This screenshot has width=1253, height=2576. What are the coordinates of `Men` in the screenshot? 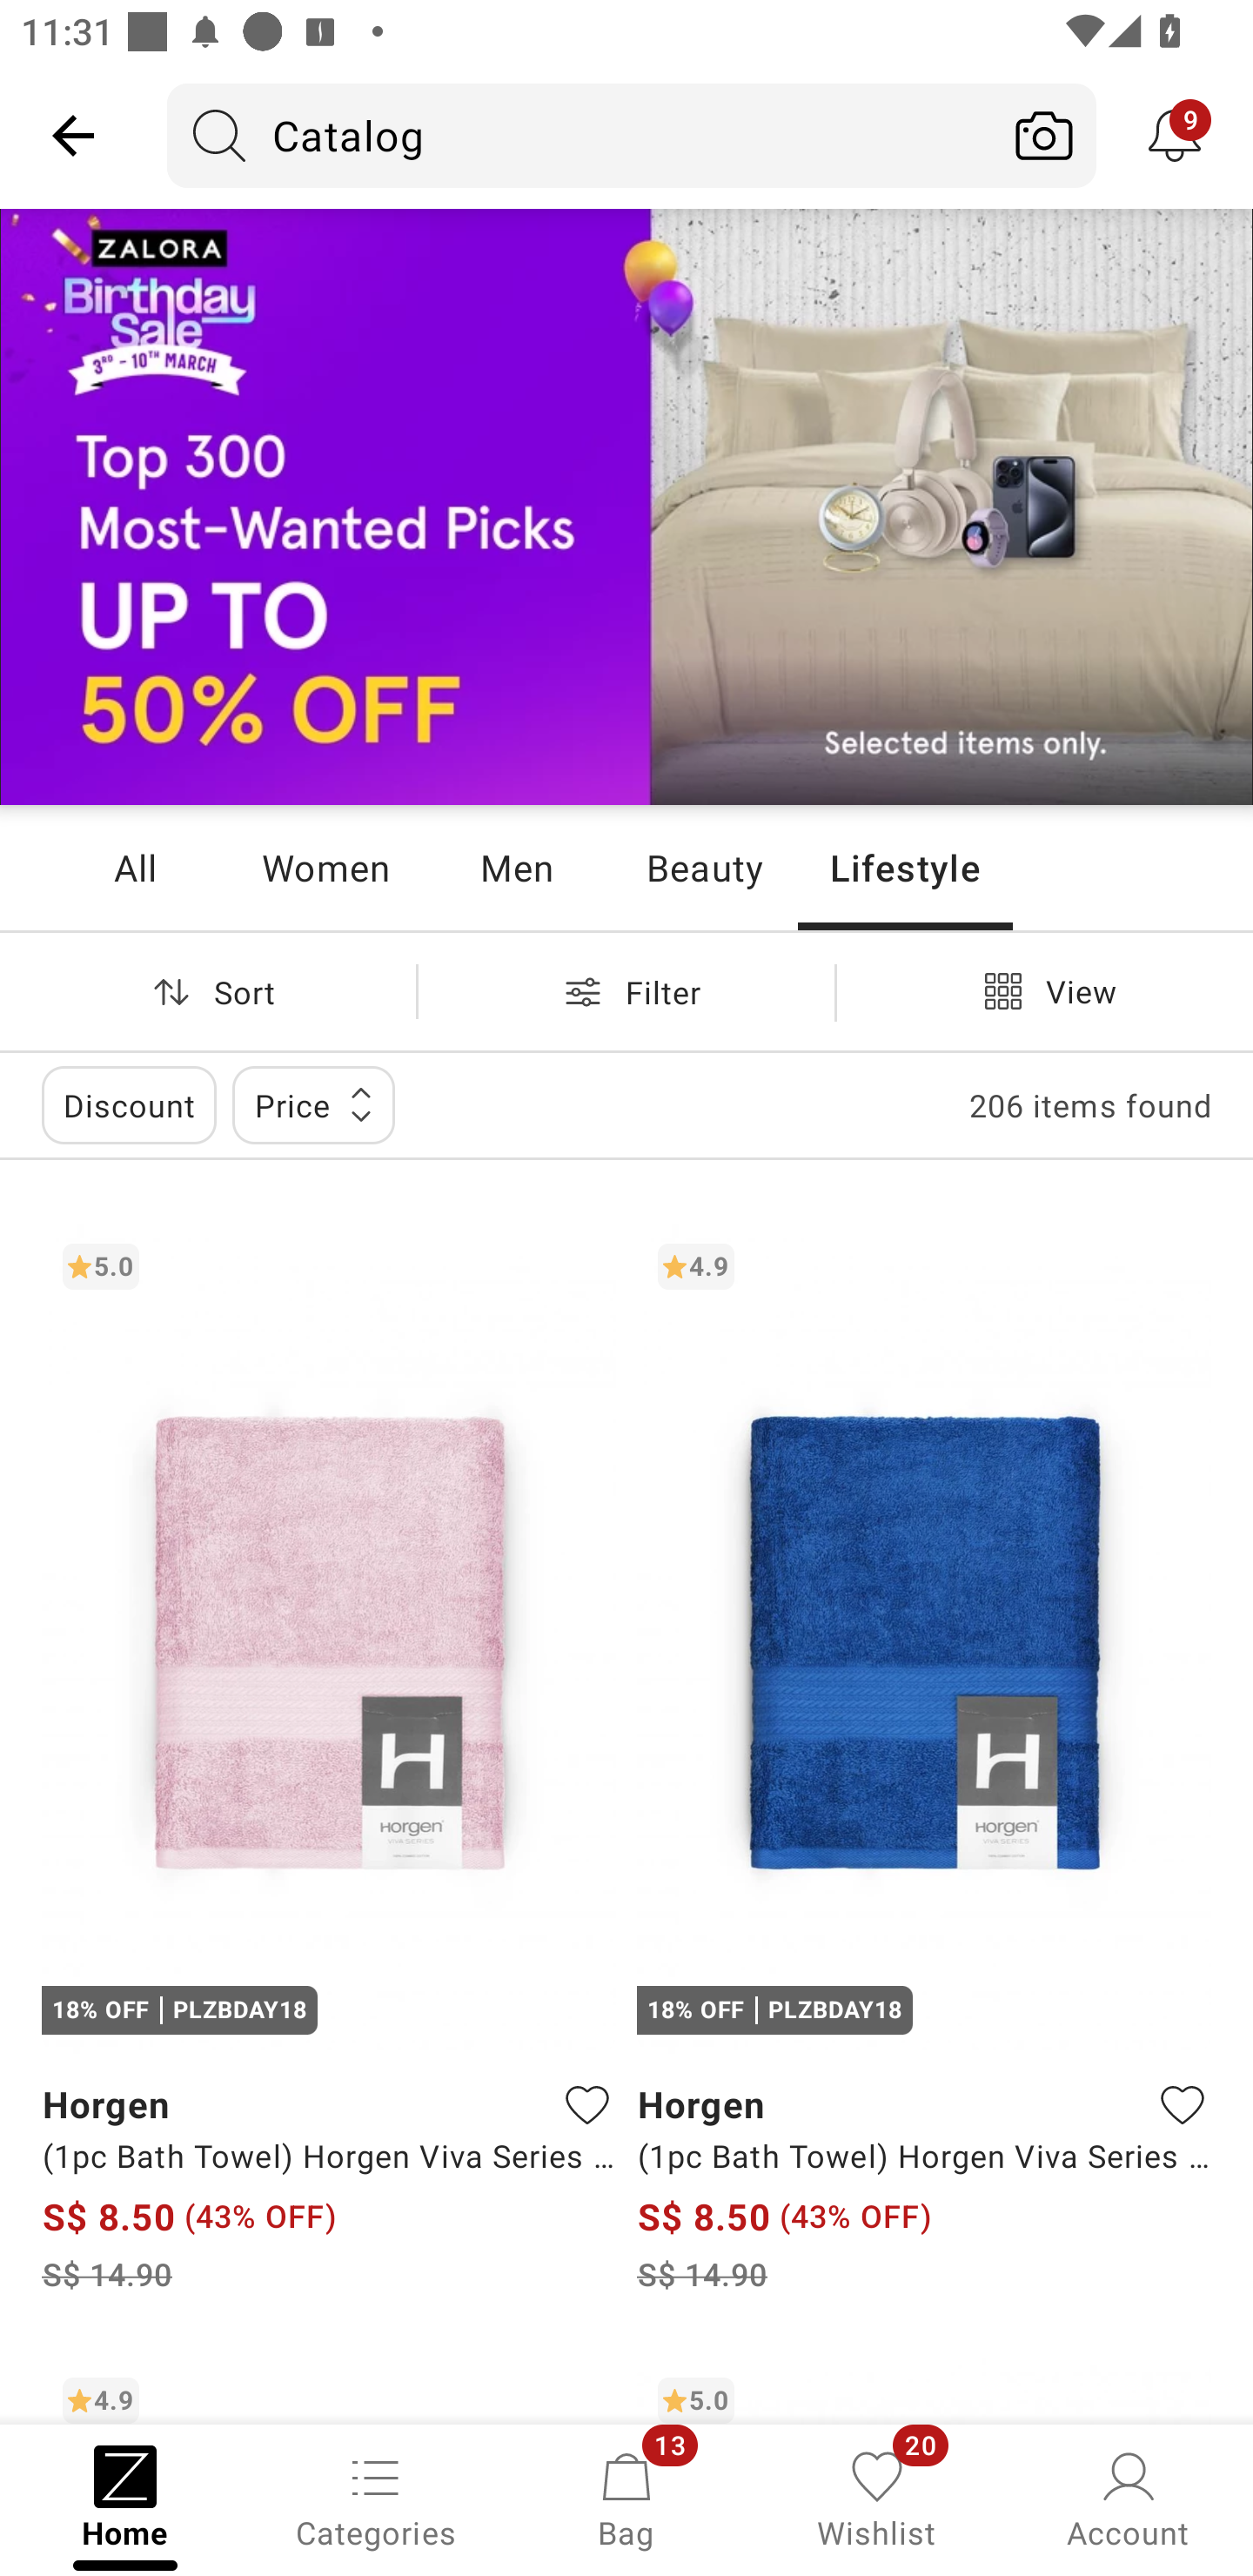 It's located at (516, 867).